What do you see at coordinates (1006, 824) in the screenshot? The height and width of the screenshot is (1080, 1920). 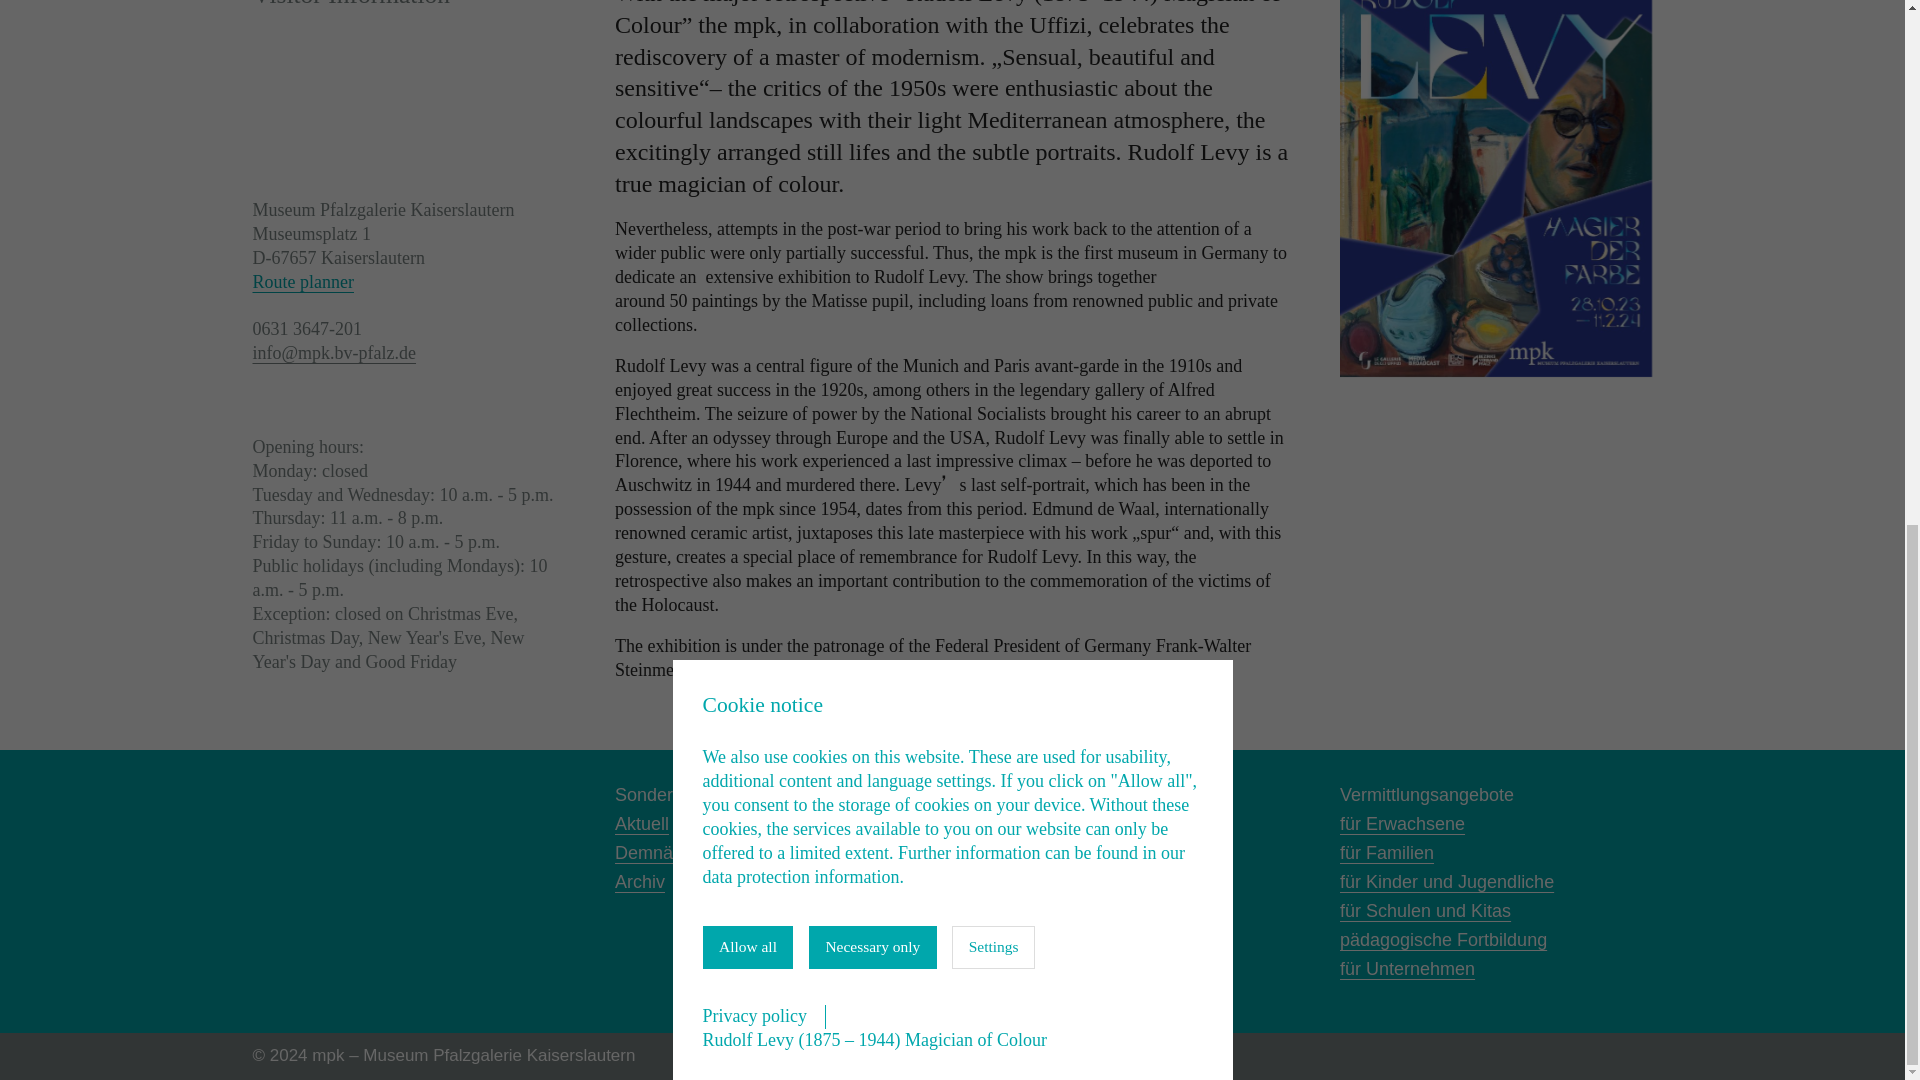 I see `Malerei` at bounding box center [1006, 824].